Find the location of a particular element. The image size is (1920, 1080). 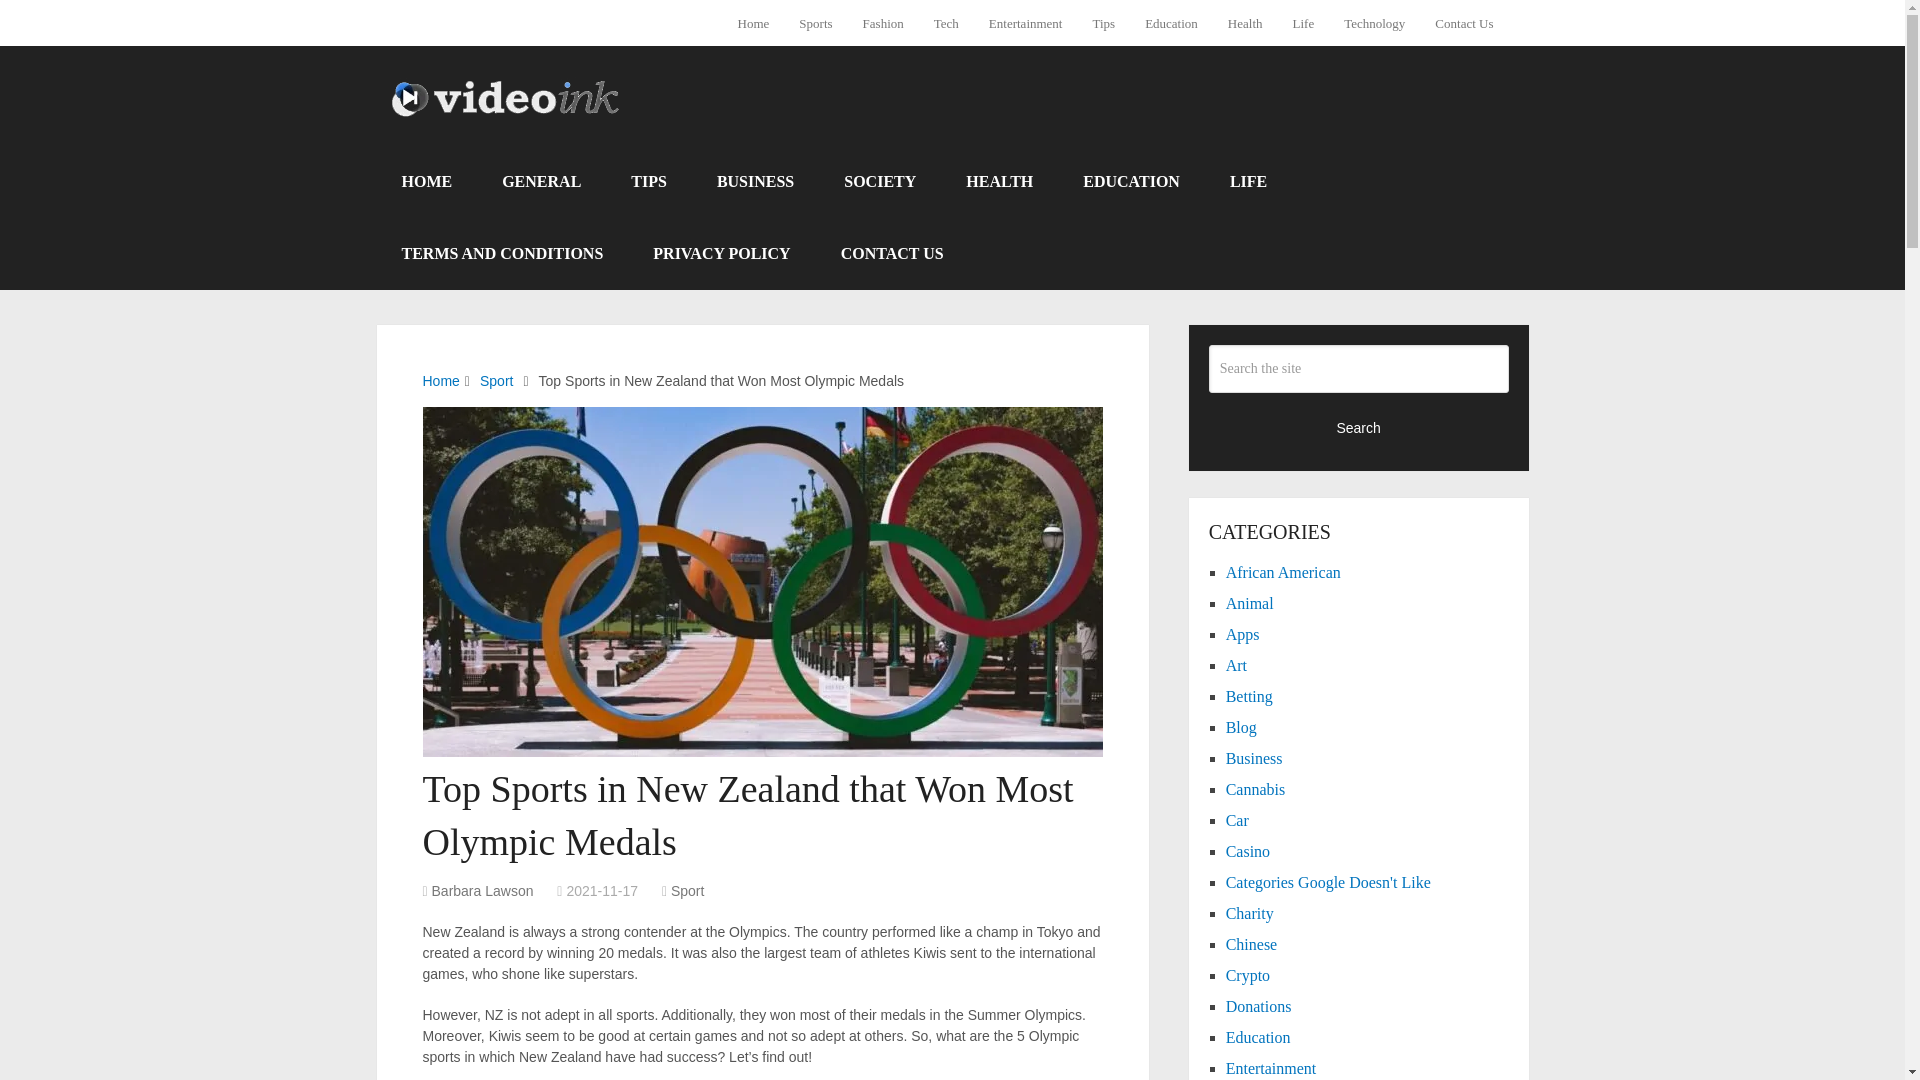

Barbara Lawson is located at coordinates (482, 890).